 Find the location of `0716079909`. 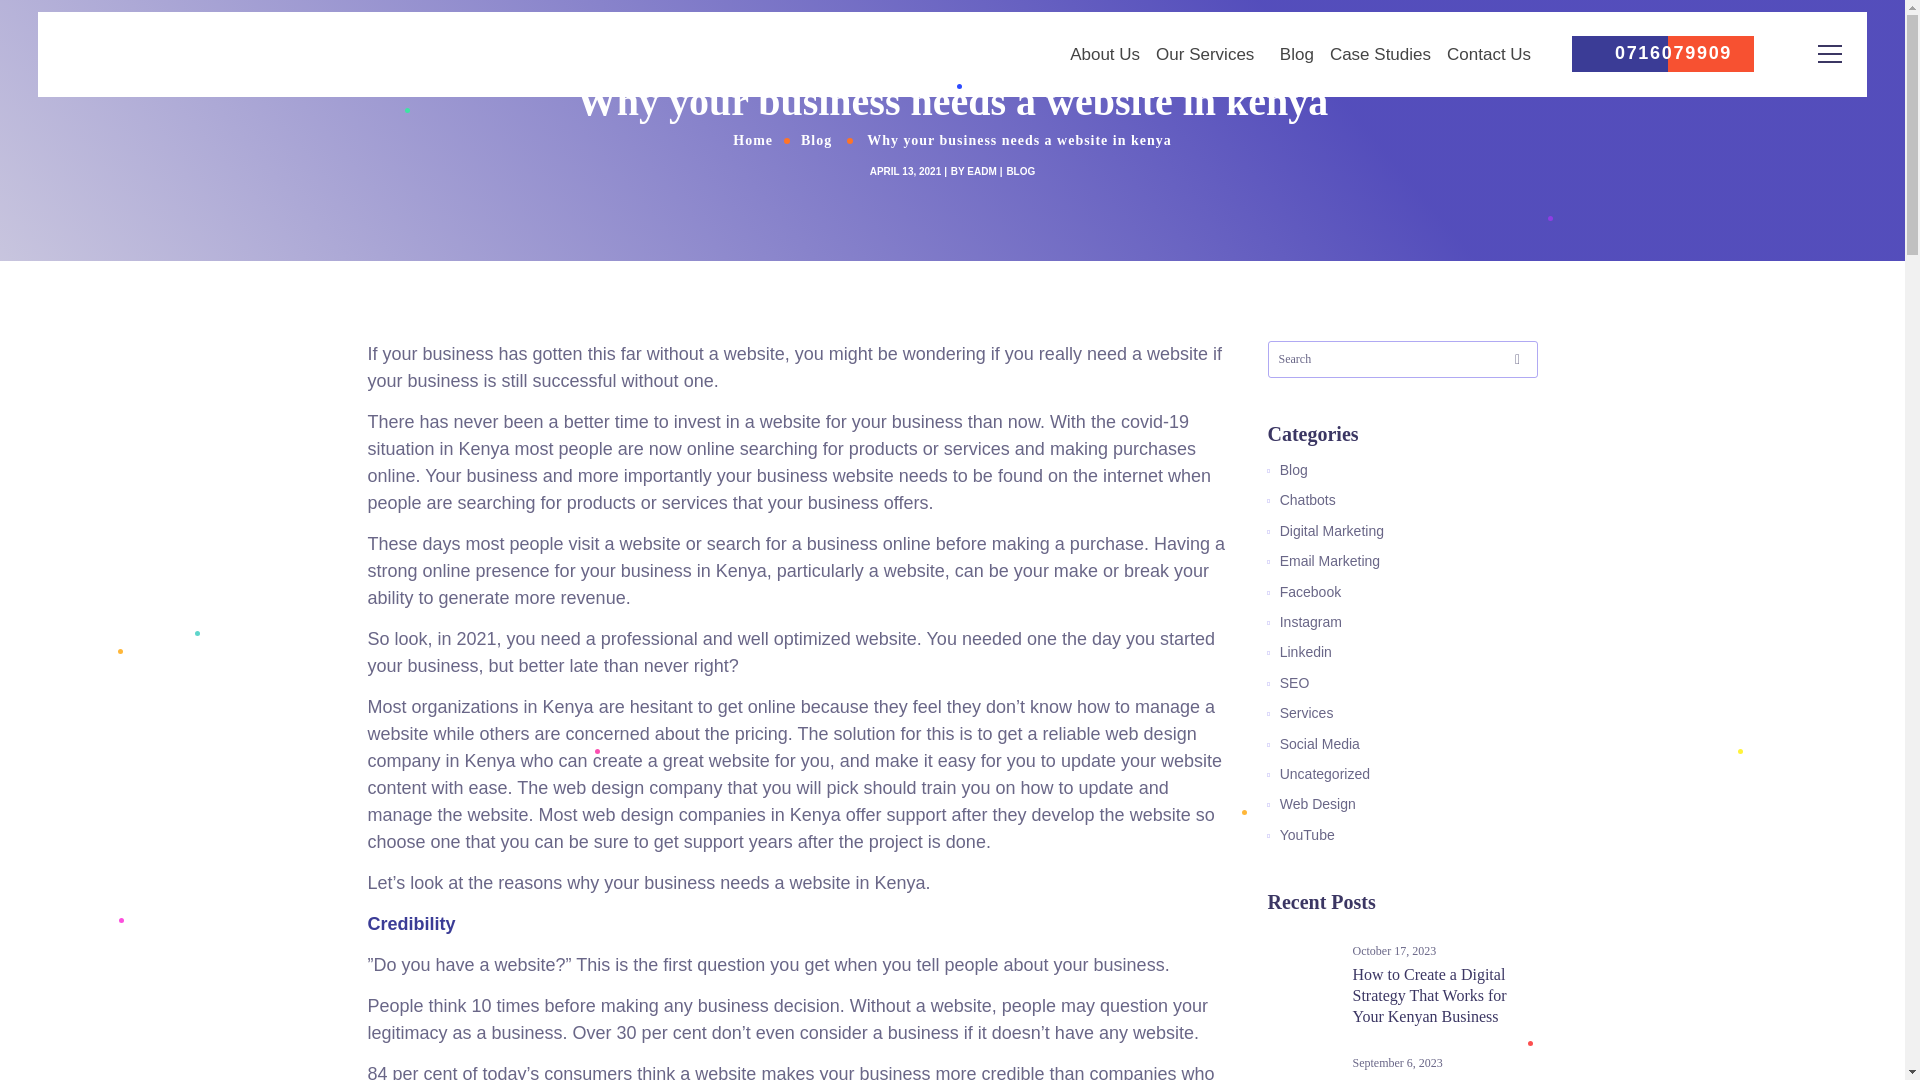

0716079909 is located at coordinates (1662, 53).